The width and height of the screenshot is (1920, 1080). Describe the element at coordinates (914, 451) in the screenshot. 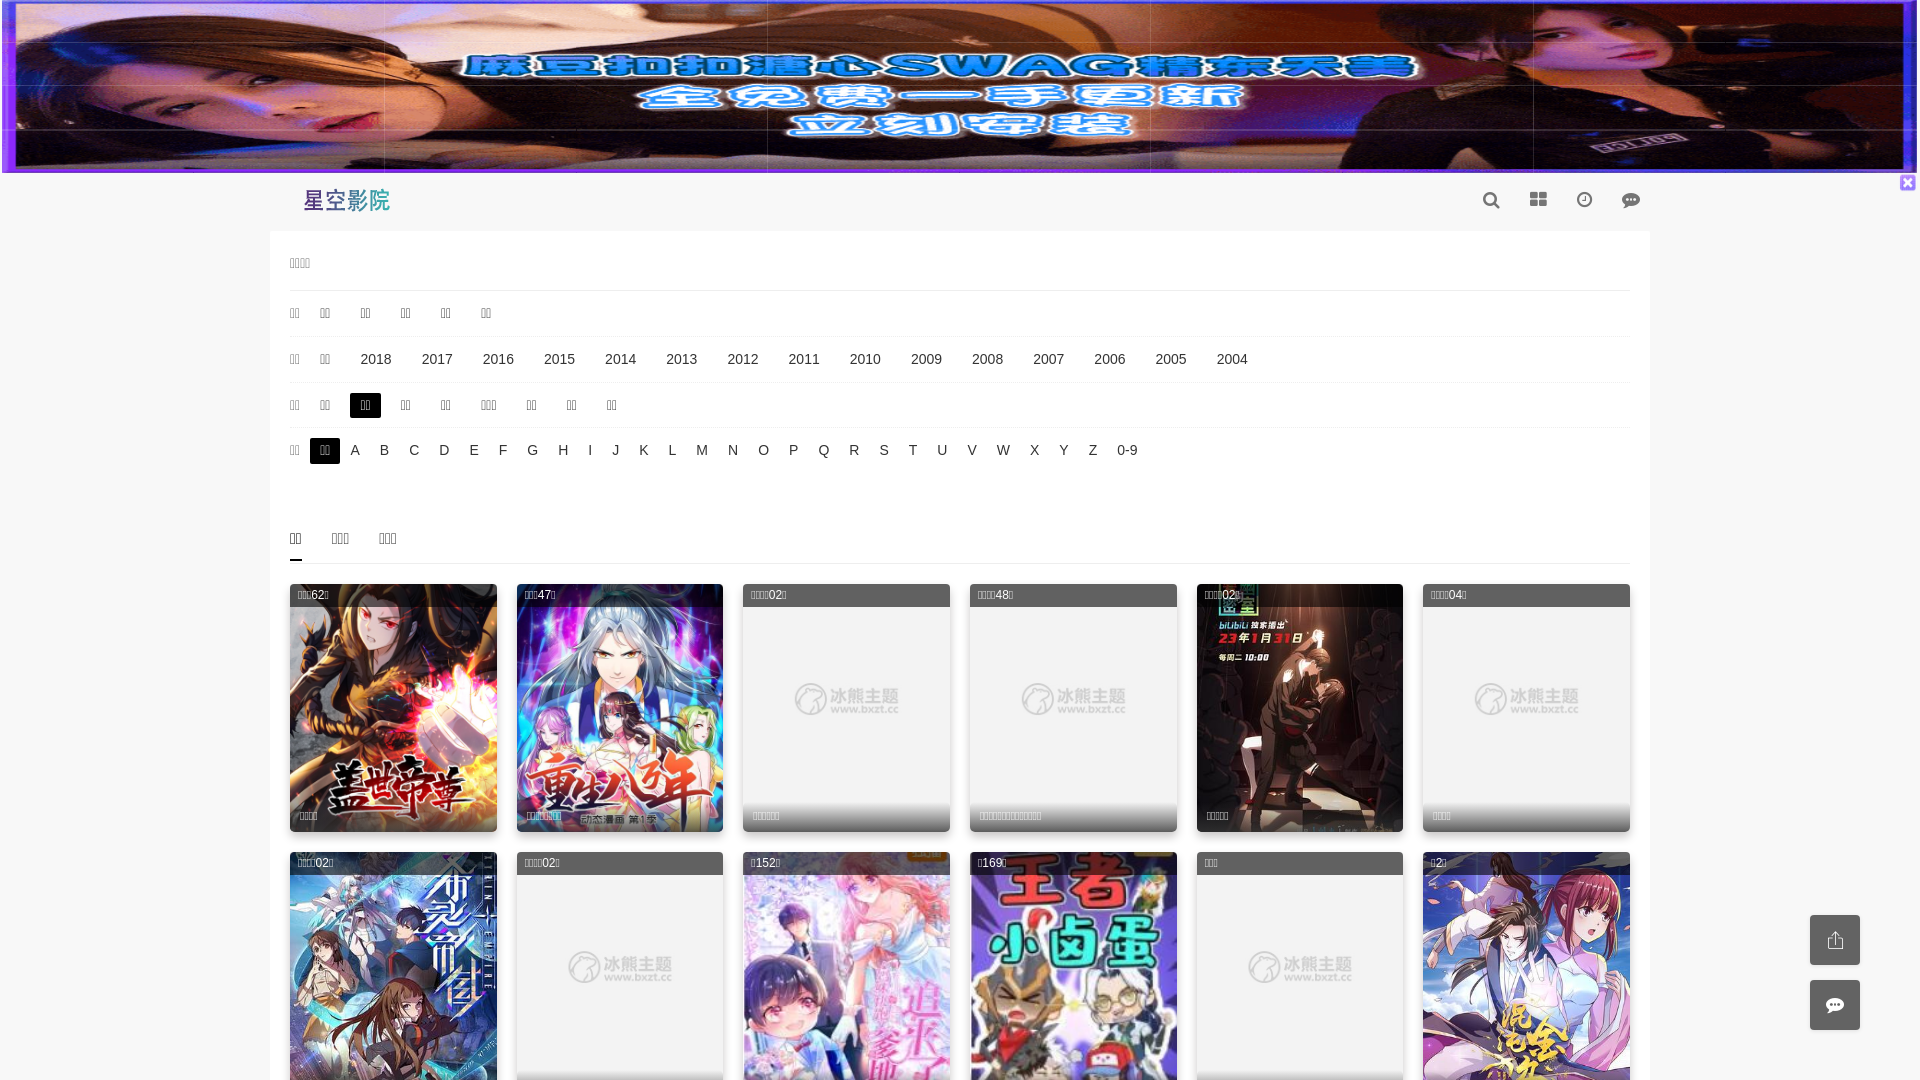

I see `T` at that location.